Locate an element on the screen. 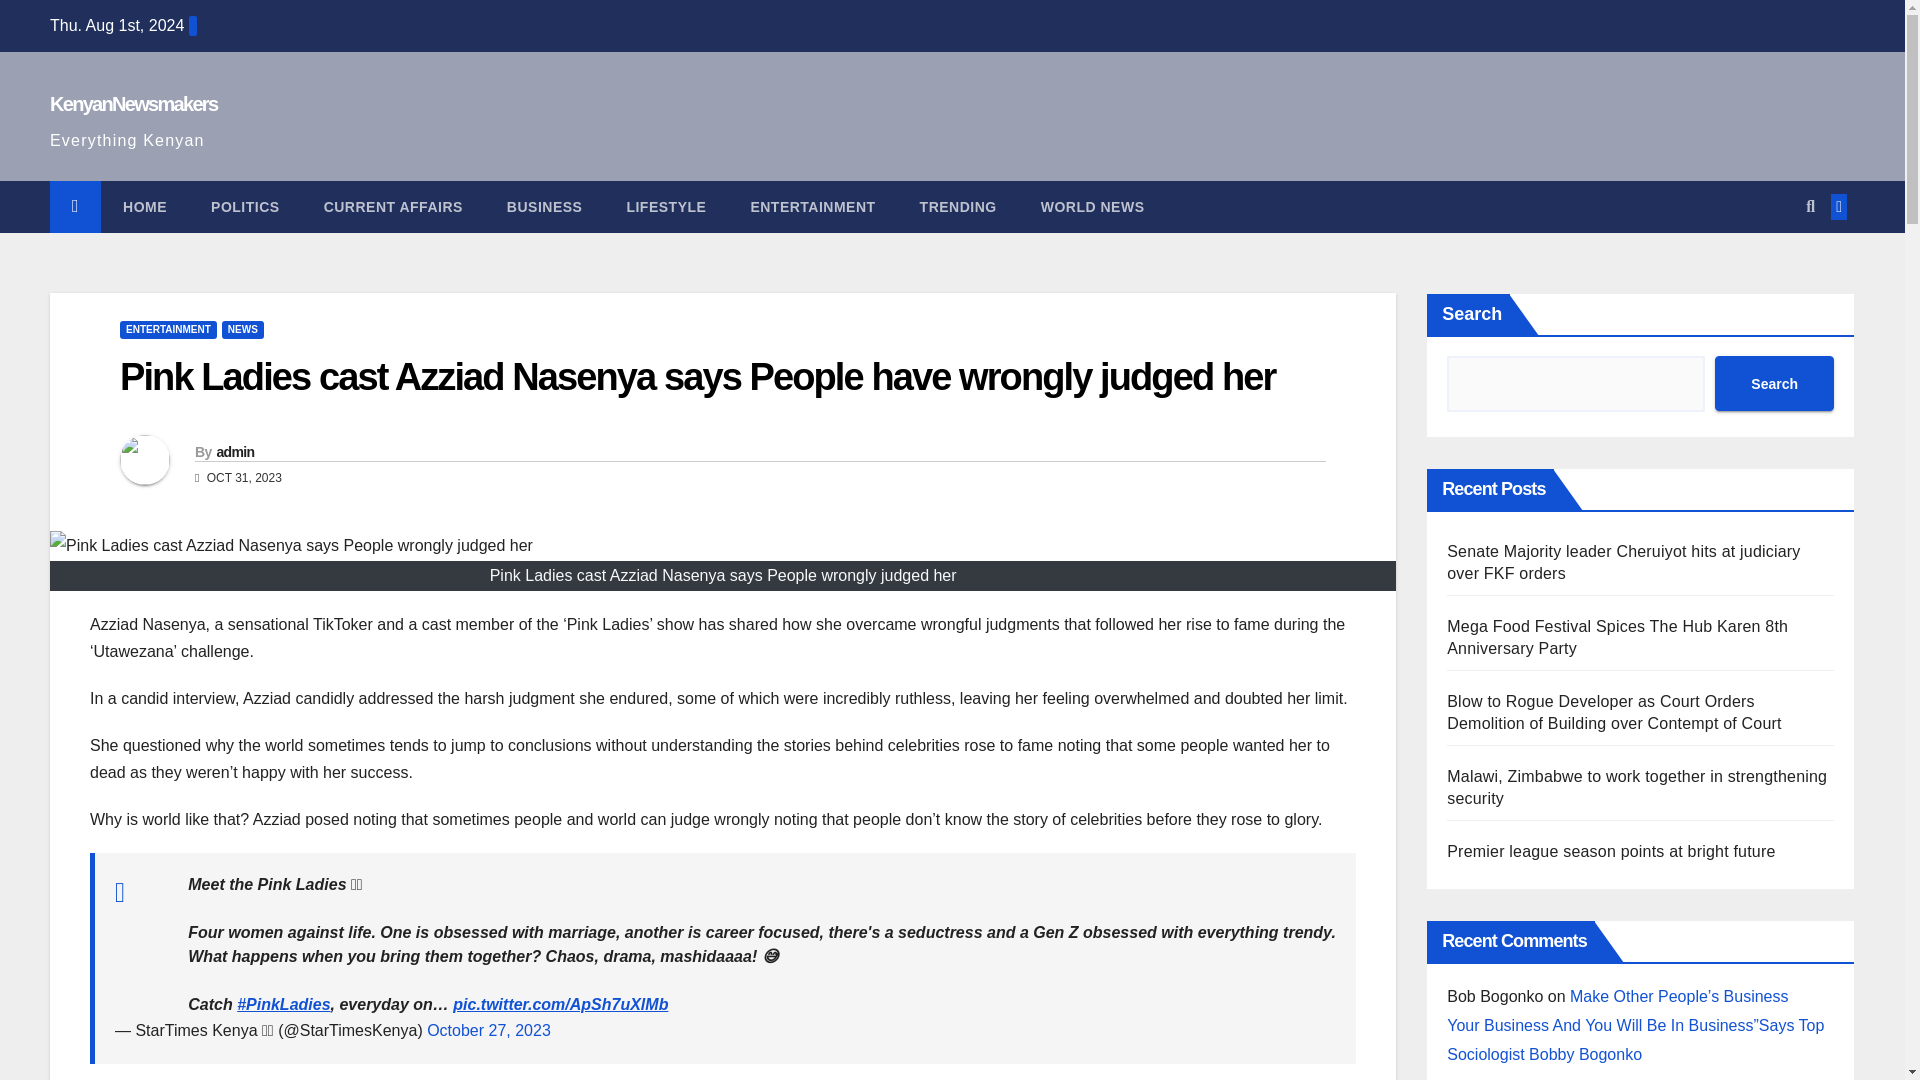 The width and height of the screenshot is (1920, 1080). POLITICS is located at coordinates (244, 207).